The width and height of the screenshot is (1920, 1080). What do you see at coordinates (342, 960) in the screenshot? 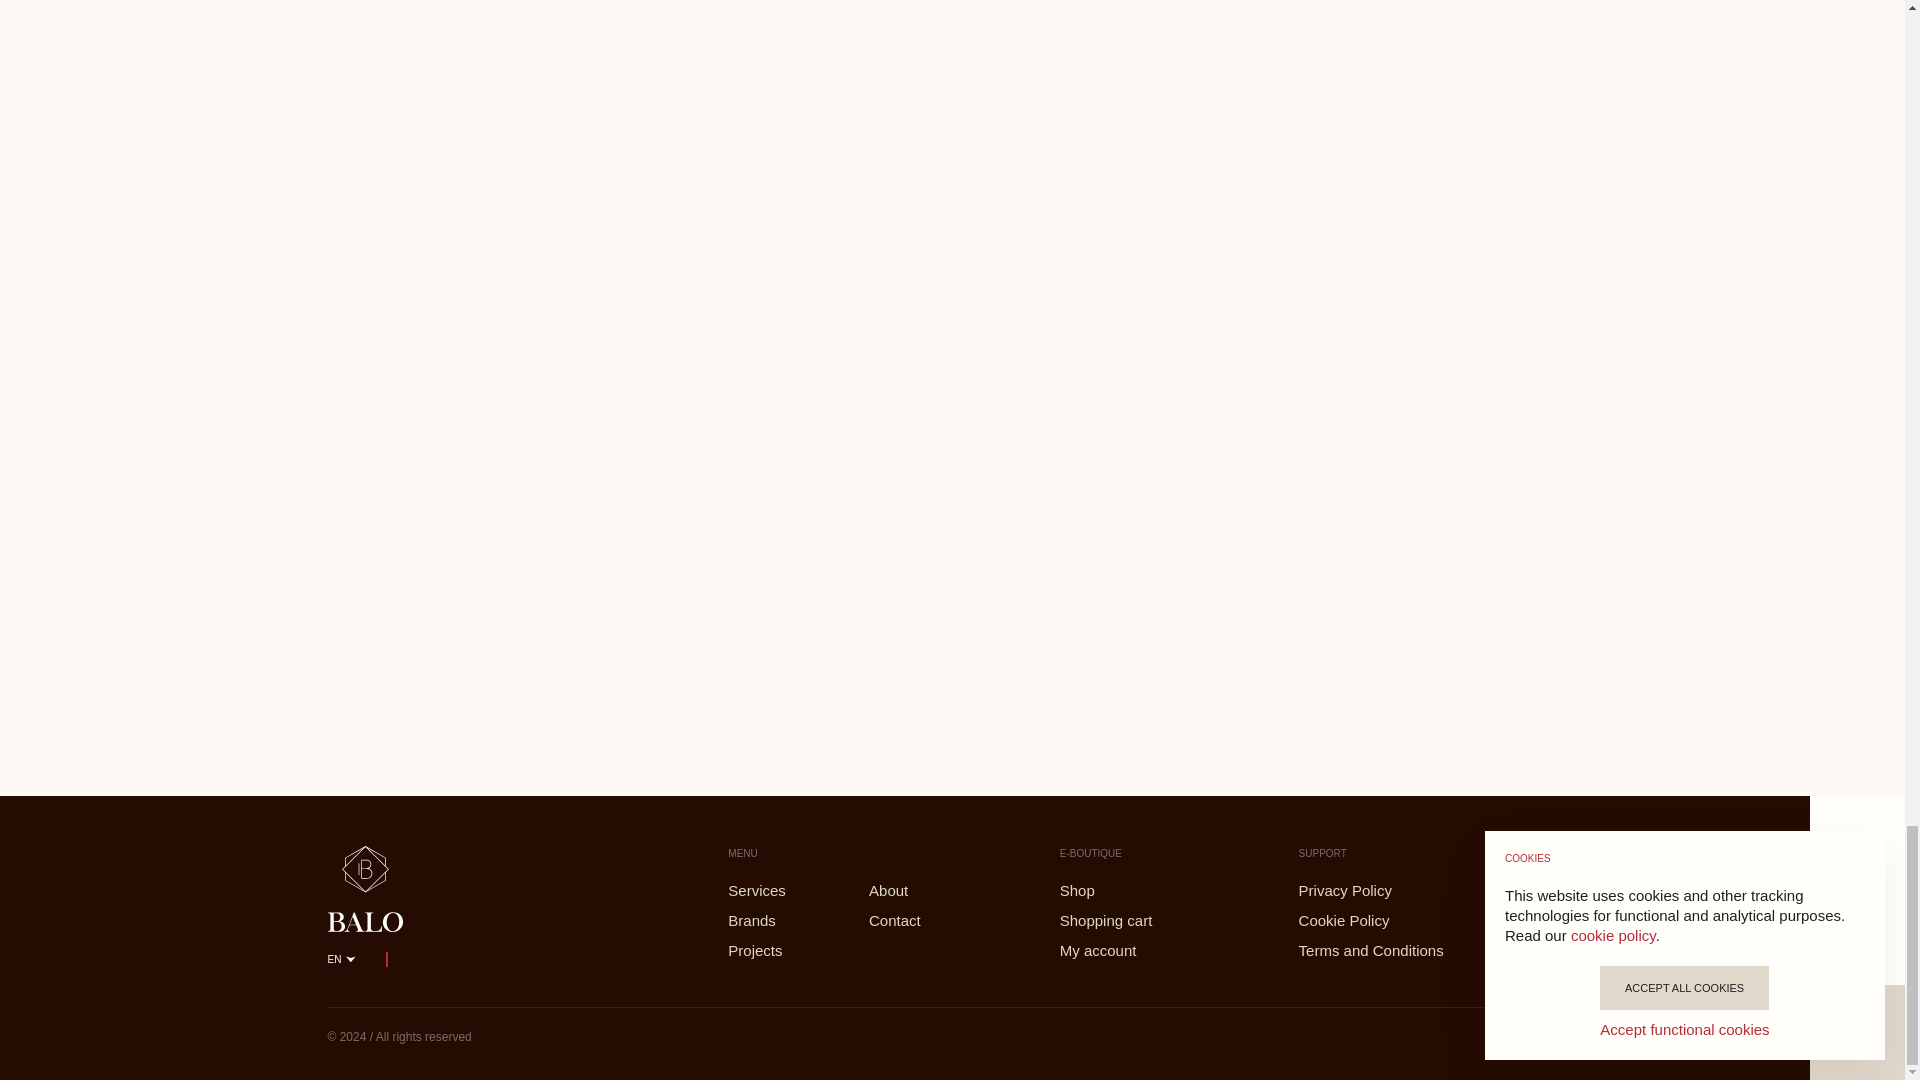
I see `EN` at bounding box center [342, 960].